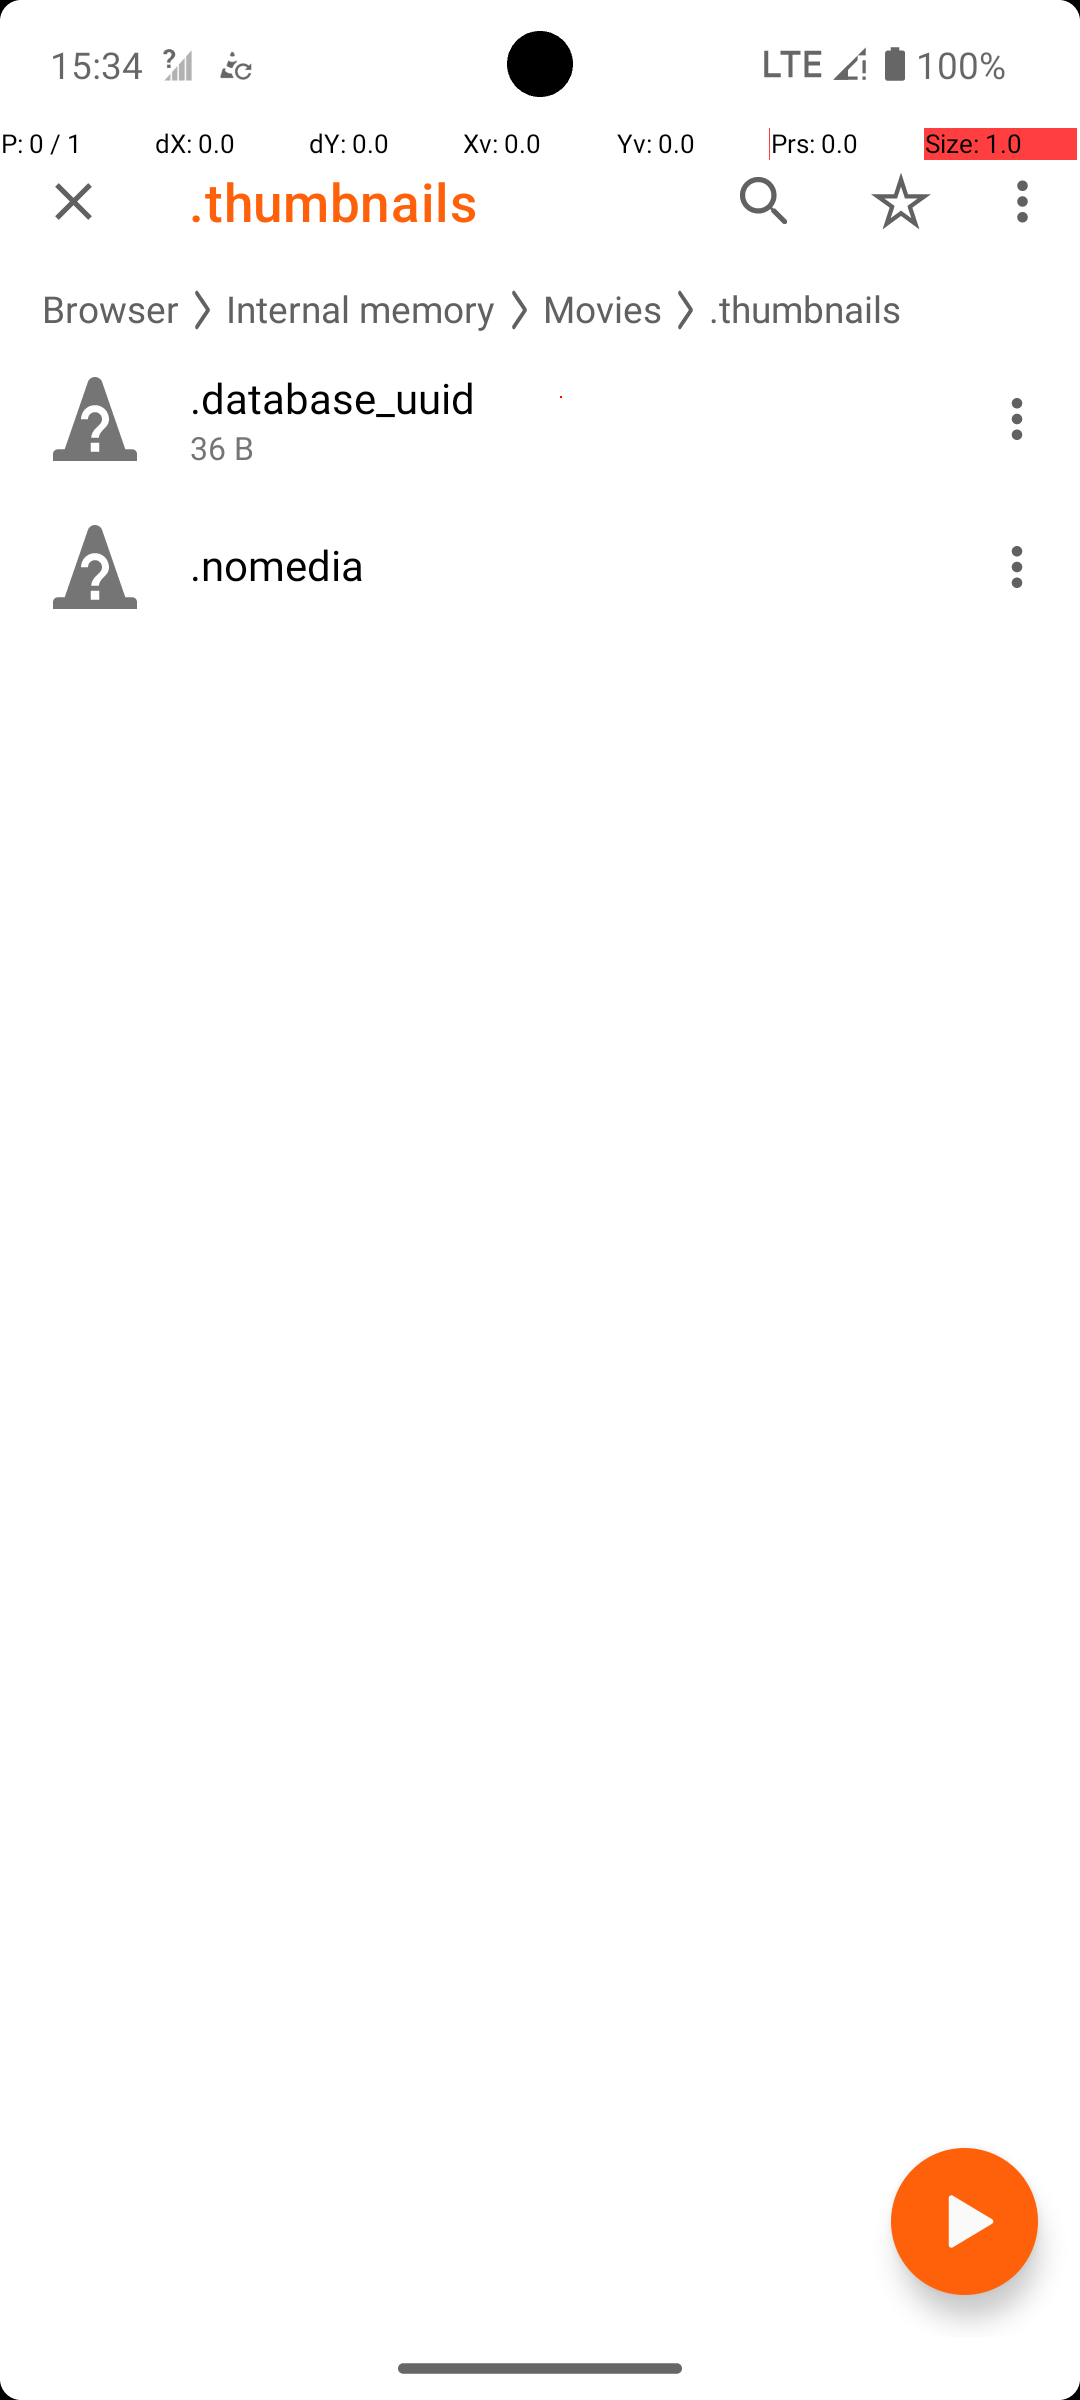 The width and height of the screenshot is (1080, 2400). Describe the element at coordinates (540, 419) in the screenshot. I see `File: .database_uuid, File size: 36 B` at that location.